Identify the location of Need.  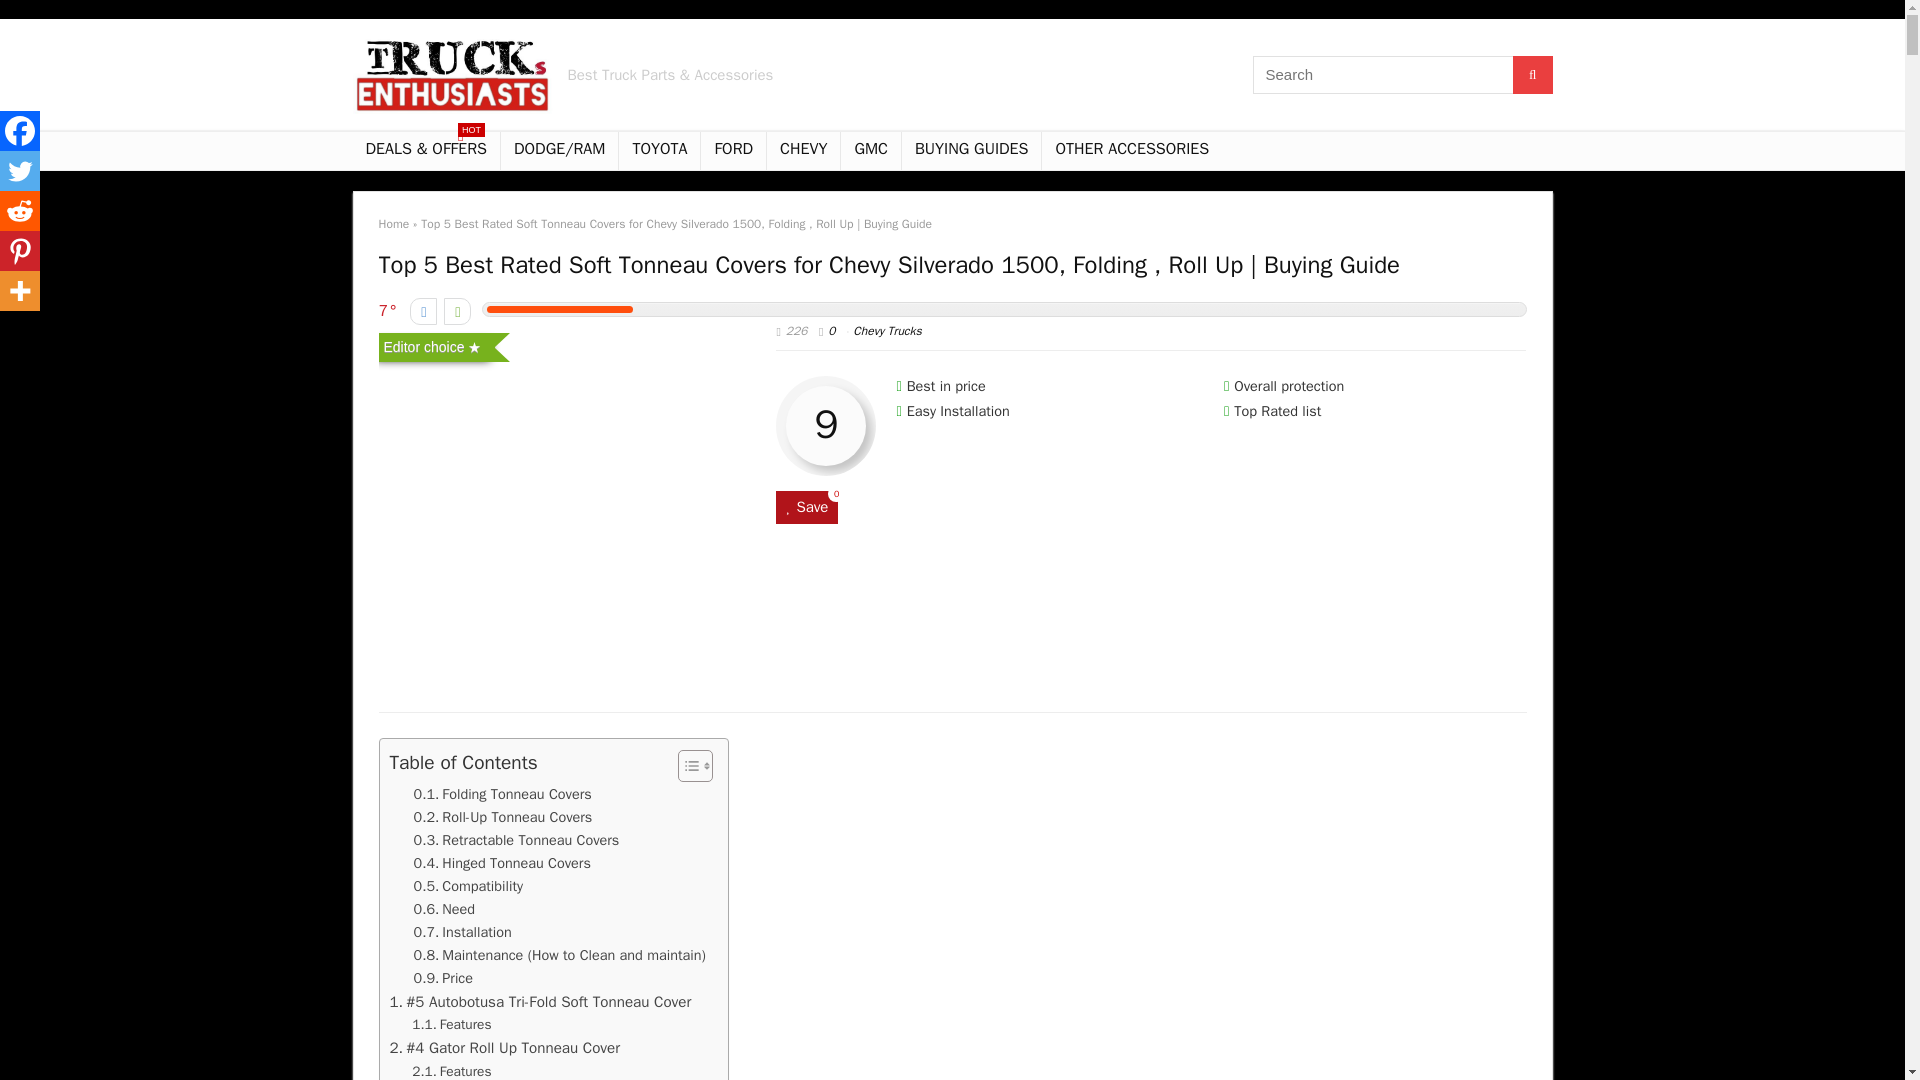
(445, 909).